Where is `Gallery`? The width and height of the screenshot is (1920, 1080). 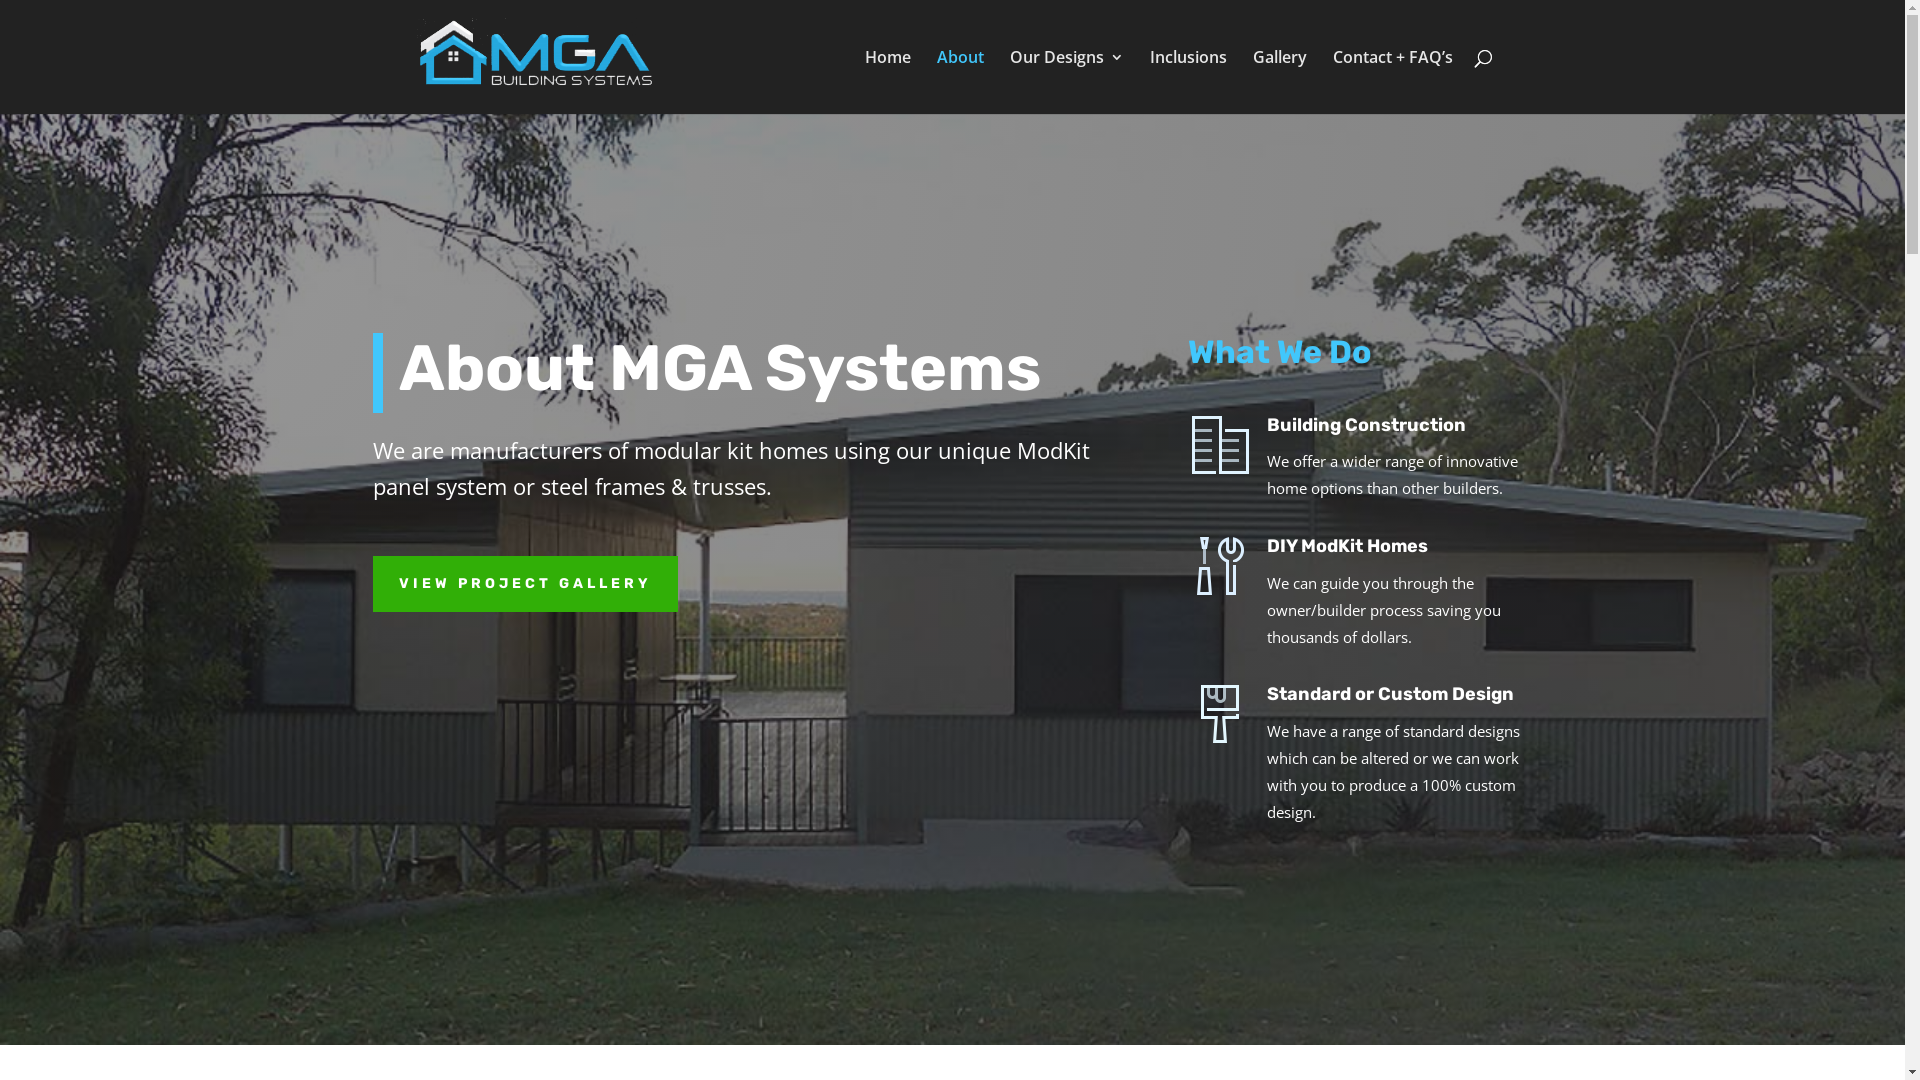
Gallery is located at coordinates (1279, 82).